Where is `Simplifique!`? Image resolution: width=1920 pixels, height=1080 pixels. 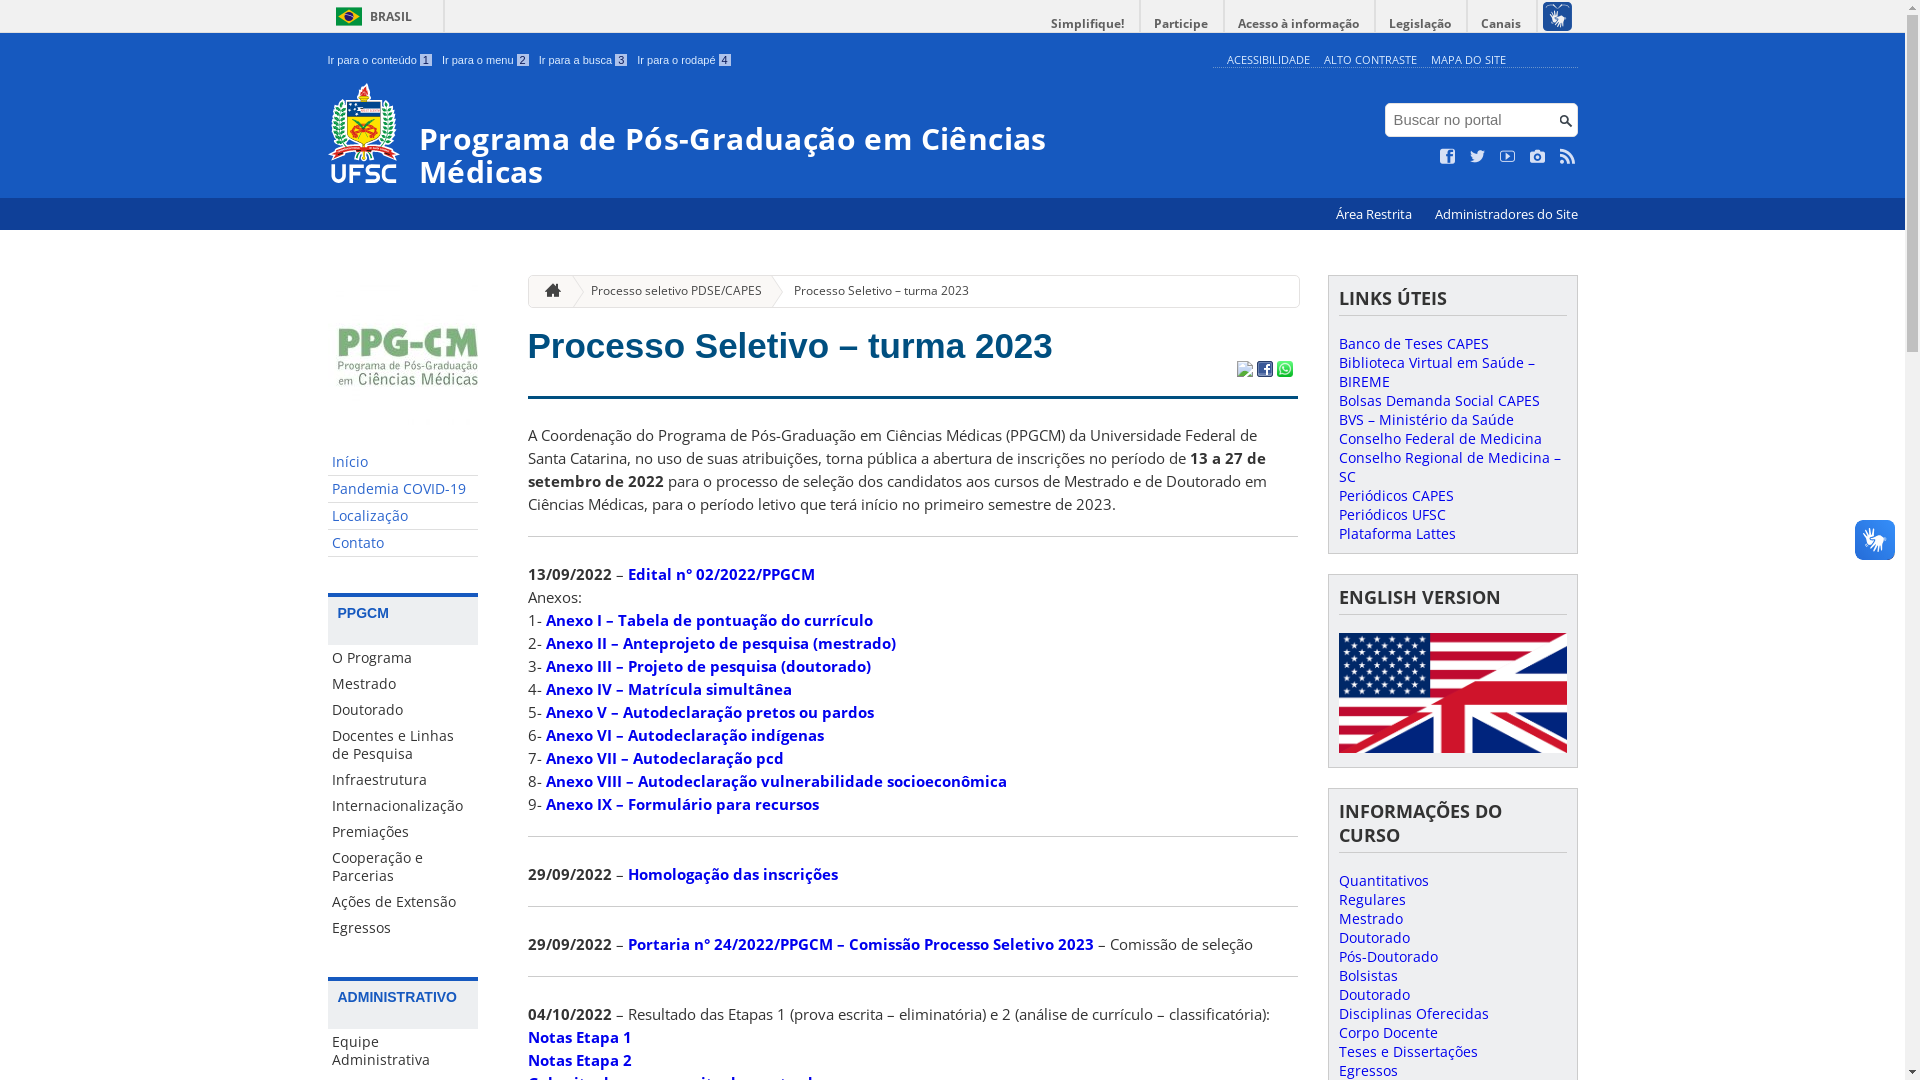
Simplifique! is located at coordinates (1088, 24).